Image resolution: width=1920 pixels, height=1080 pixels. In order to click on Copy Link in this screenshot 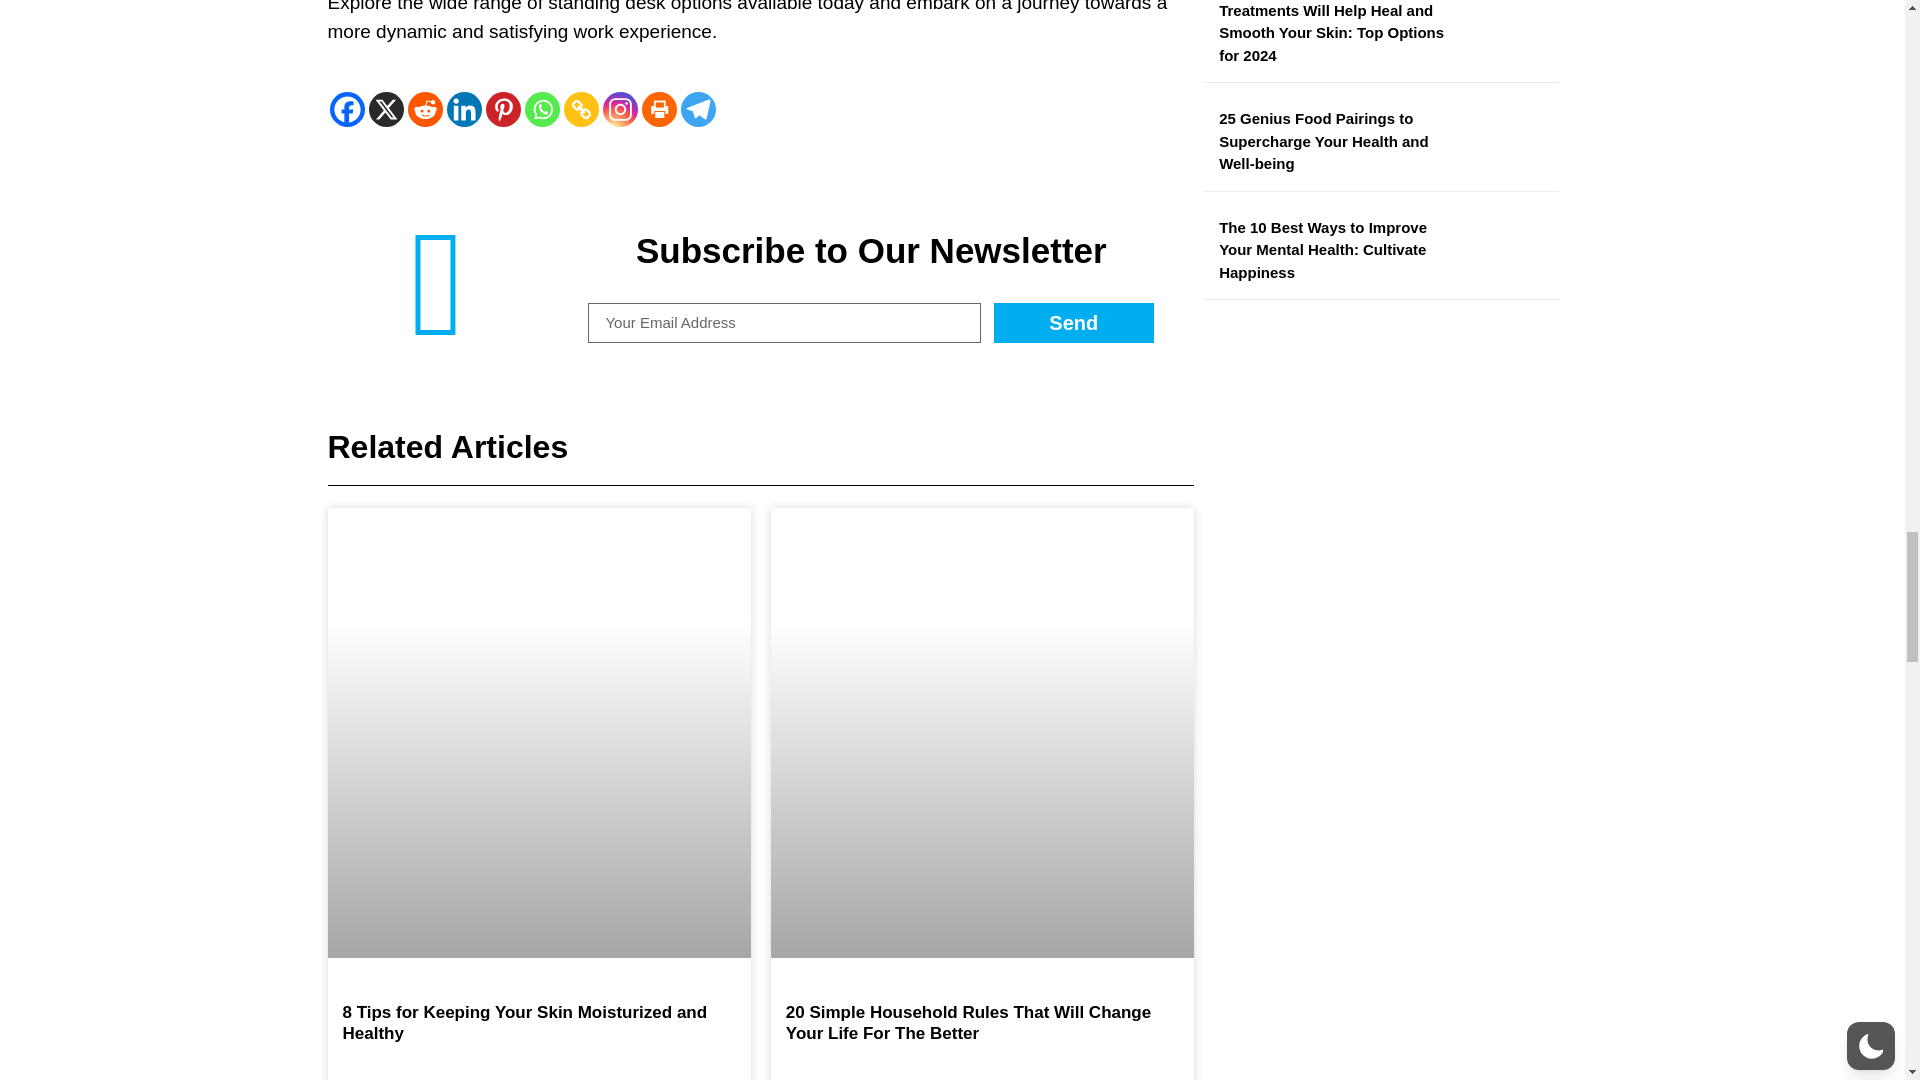, I will do `click(582, 109)`.